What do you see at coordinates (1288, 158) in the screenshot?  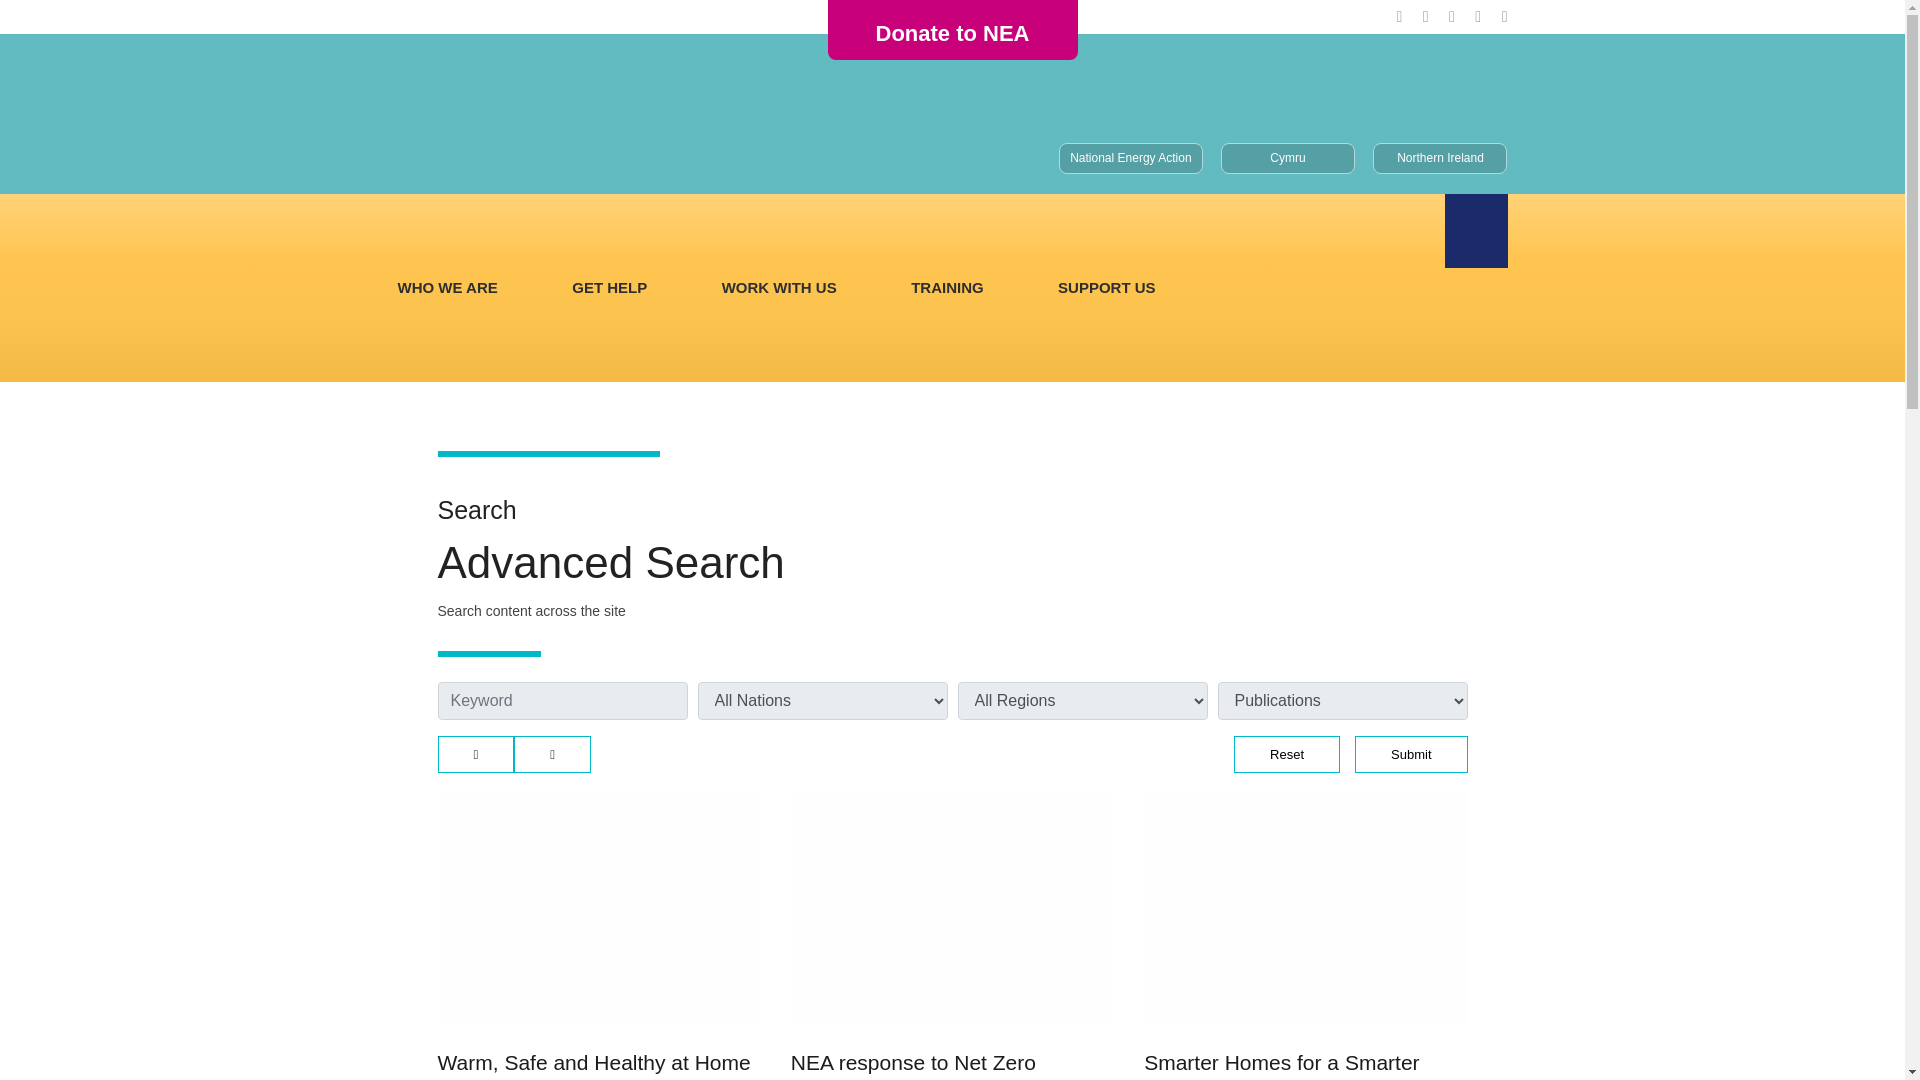 I see `Cymru` at bounding box center [1288, 158].